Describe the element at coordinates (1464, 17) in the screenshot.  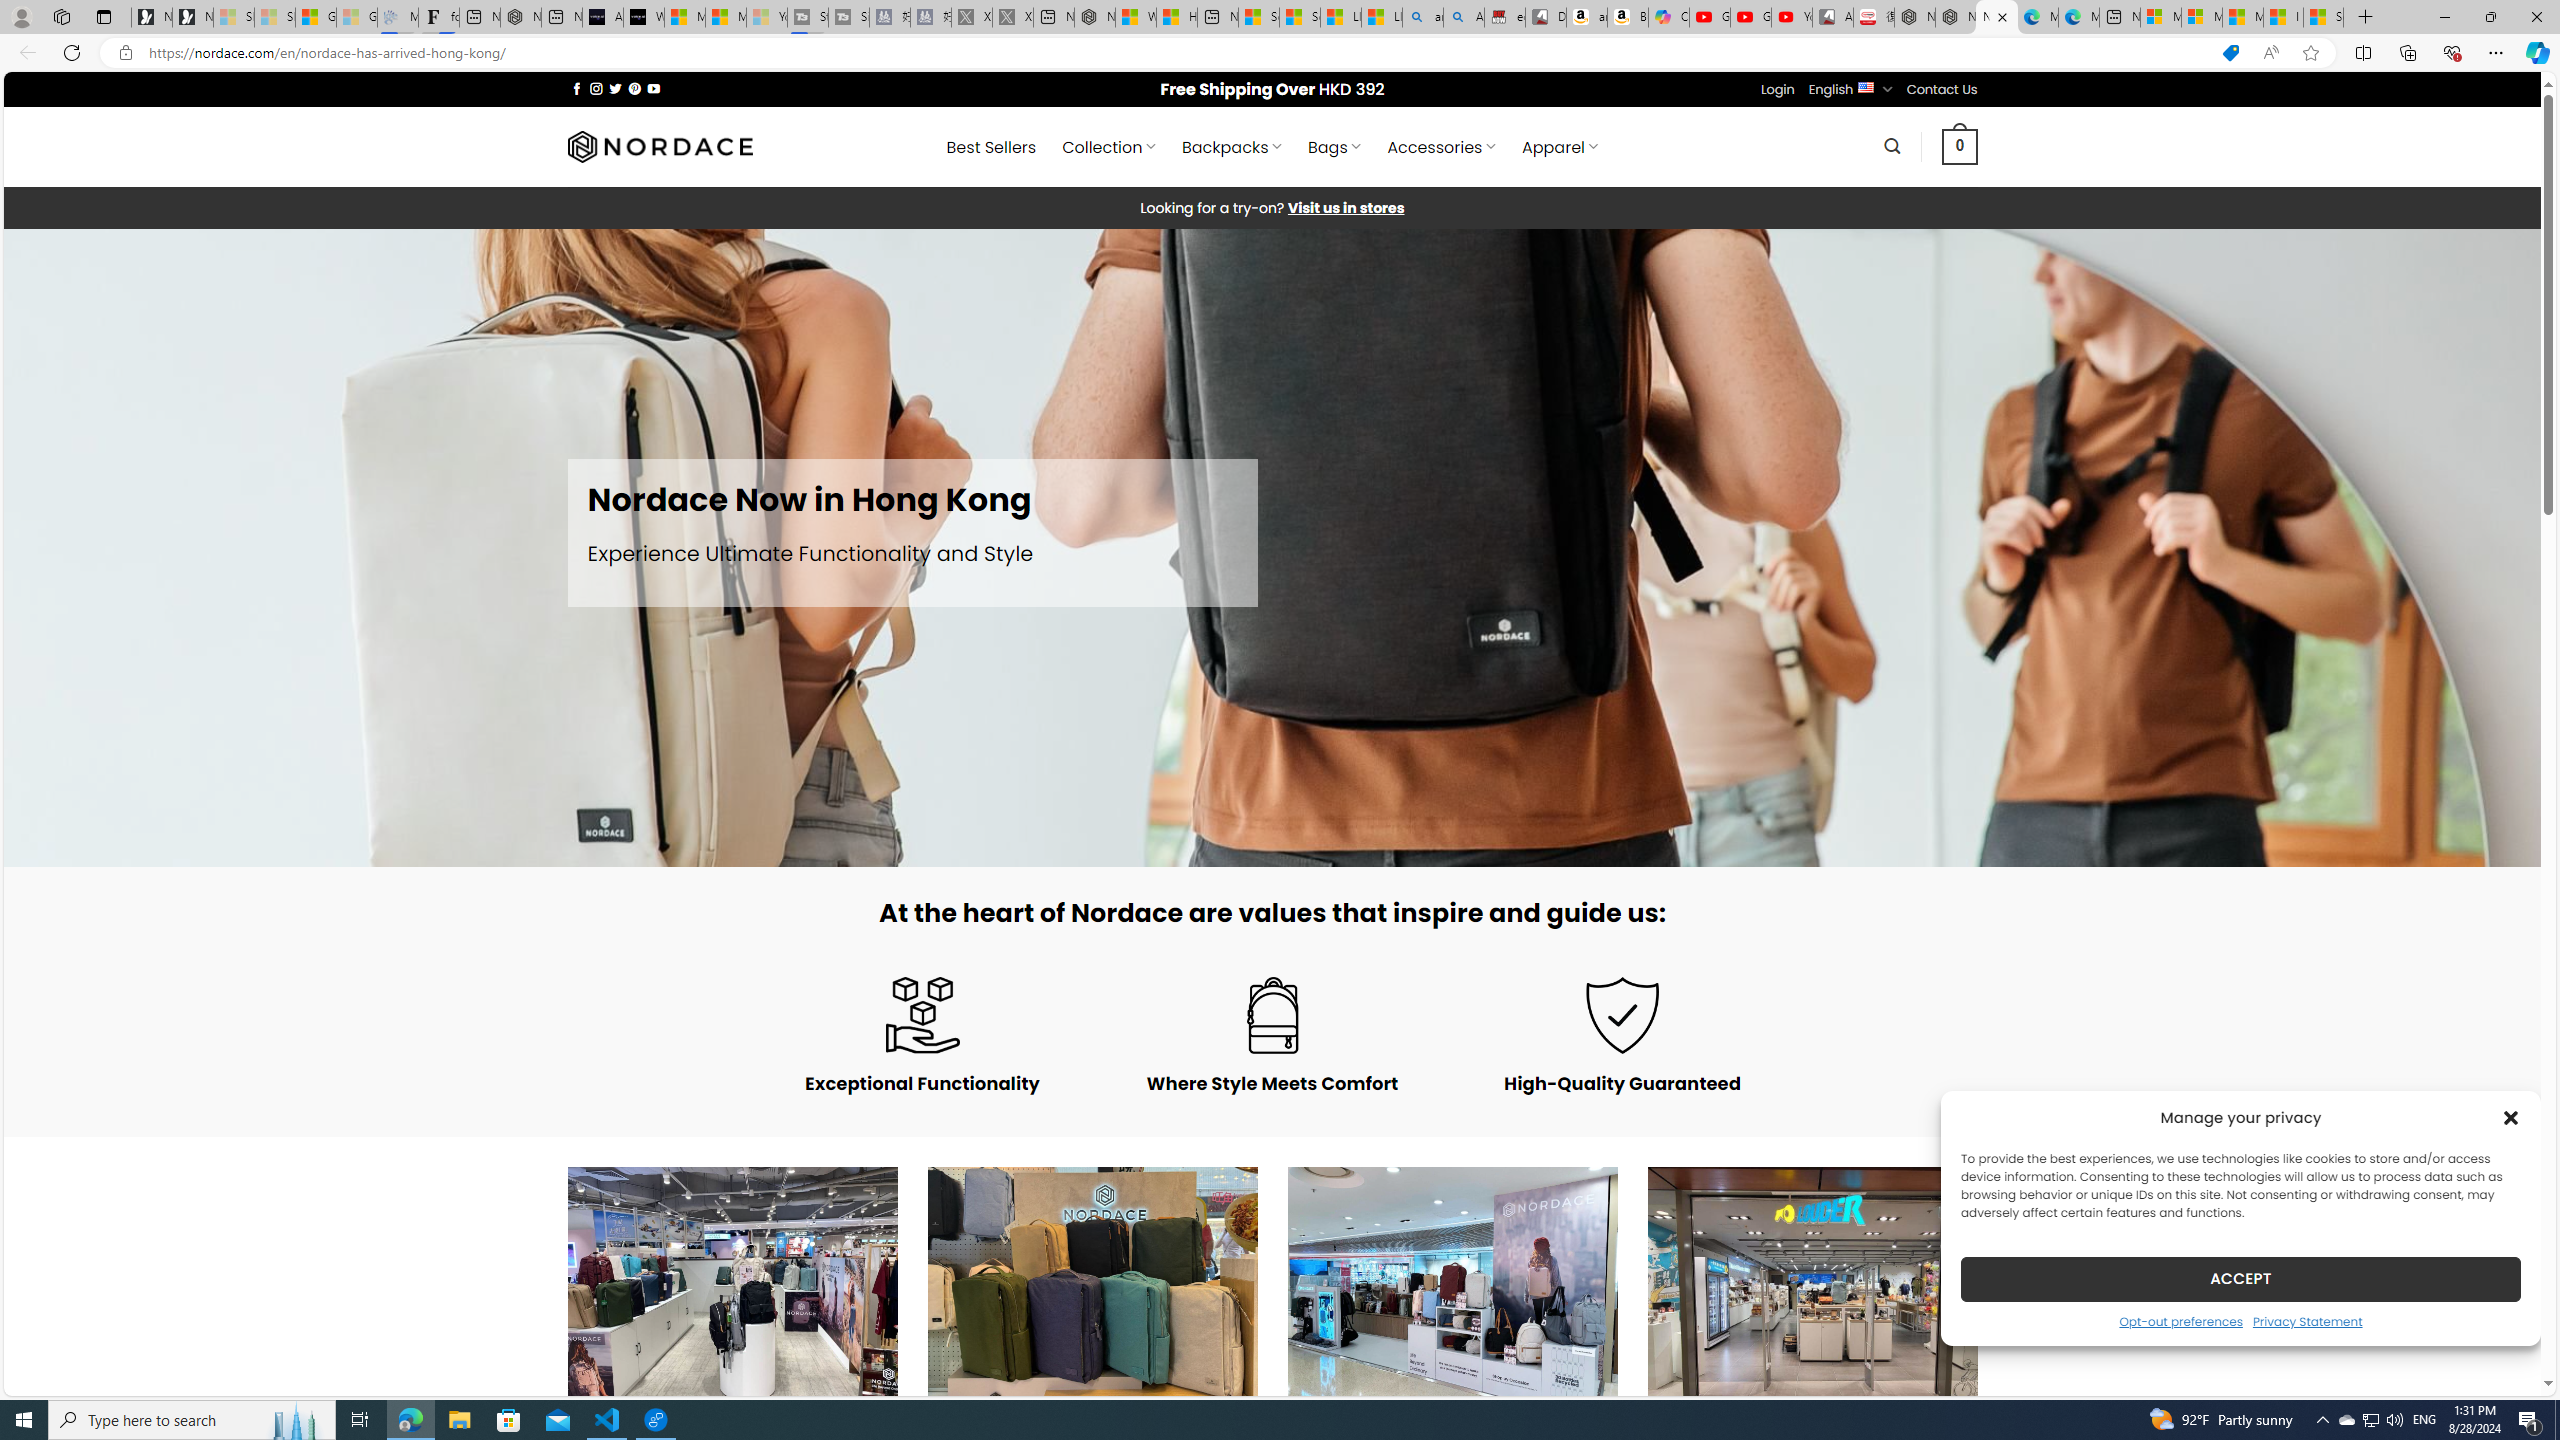
I see `Amazon Echo Dot PNG - Search Images` at that location.